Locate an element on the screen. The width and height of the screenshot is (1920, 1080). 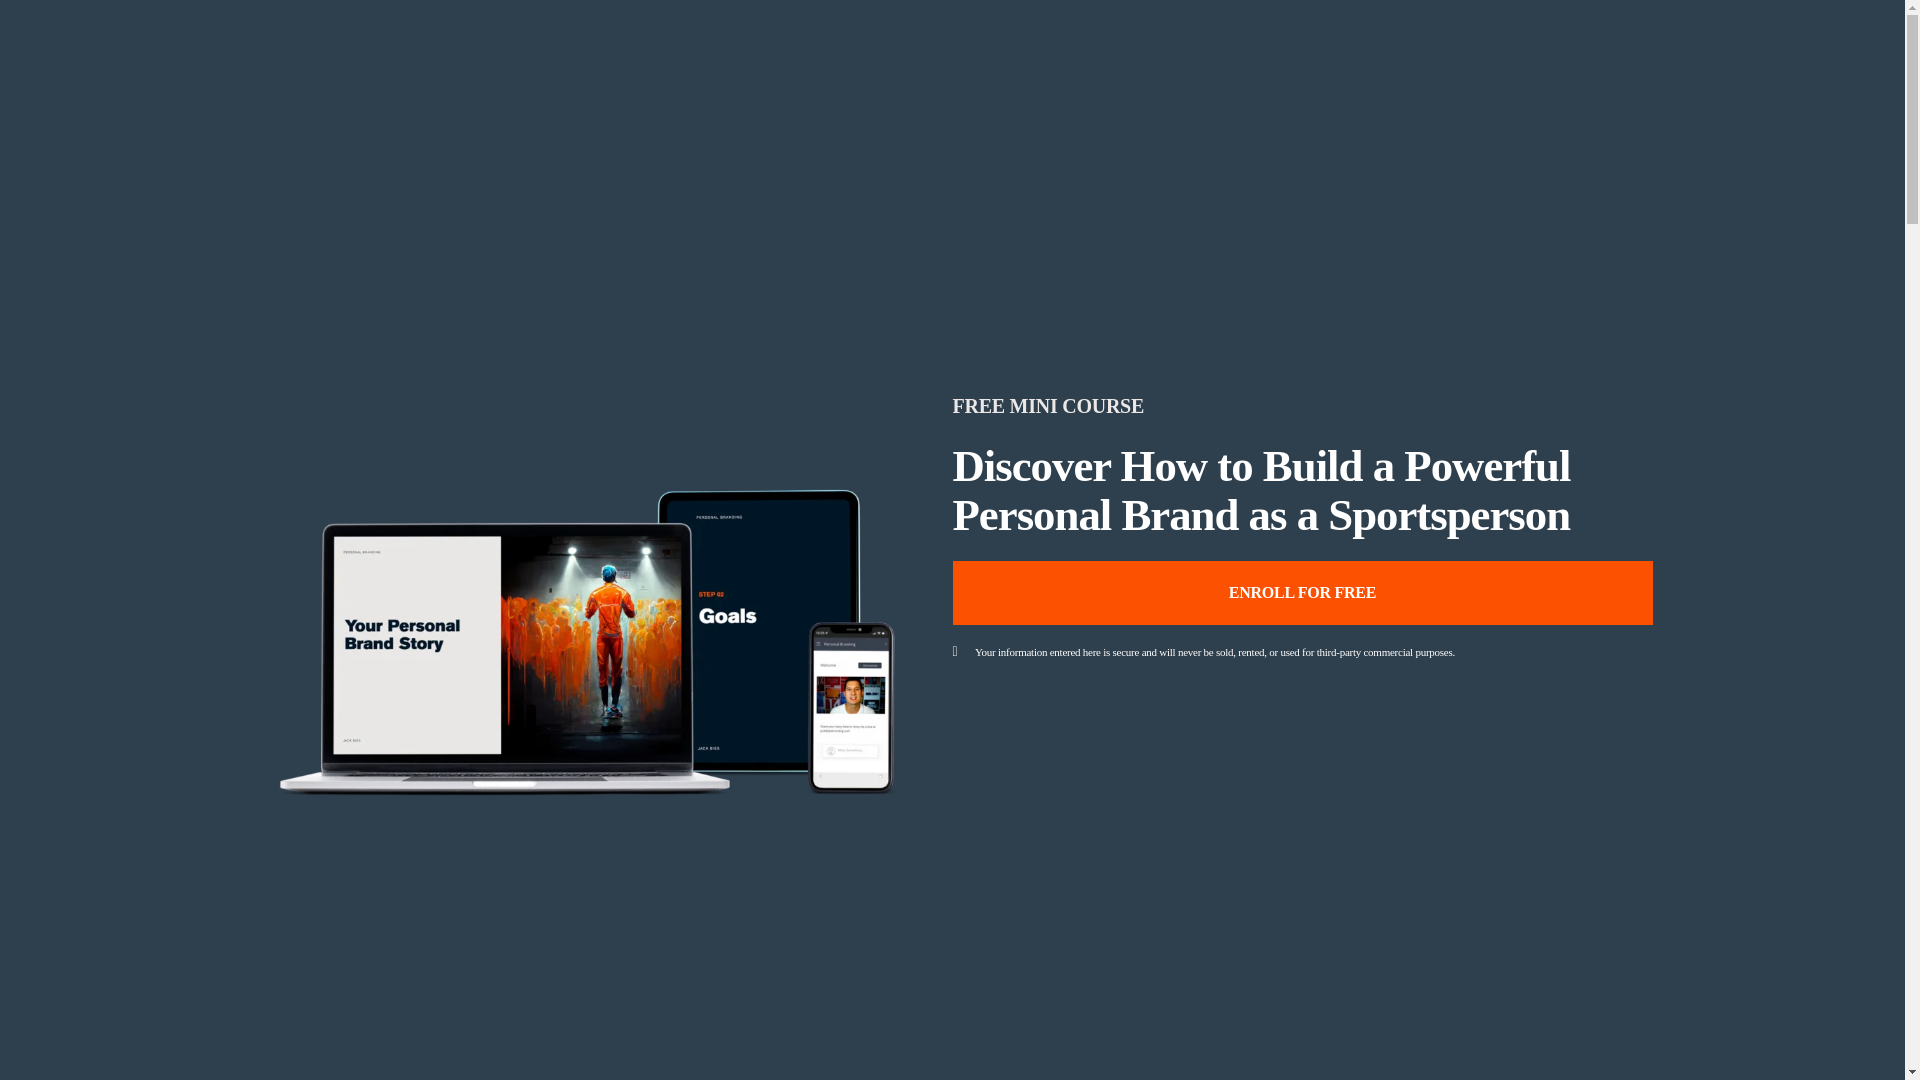
ENROLL FOR FREE is located at coordinates (1302, 592).